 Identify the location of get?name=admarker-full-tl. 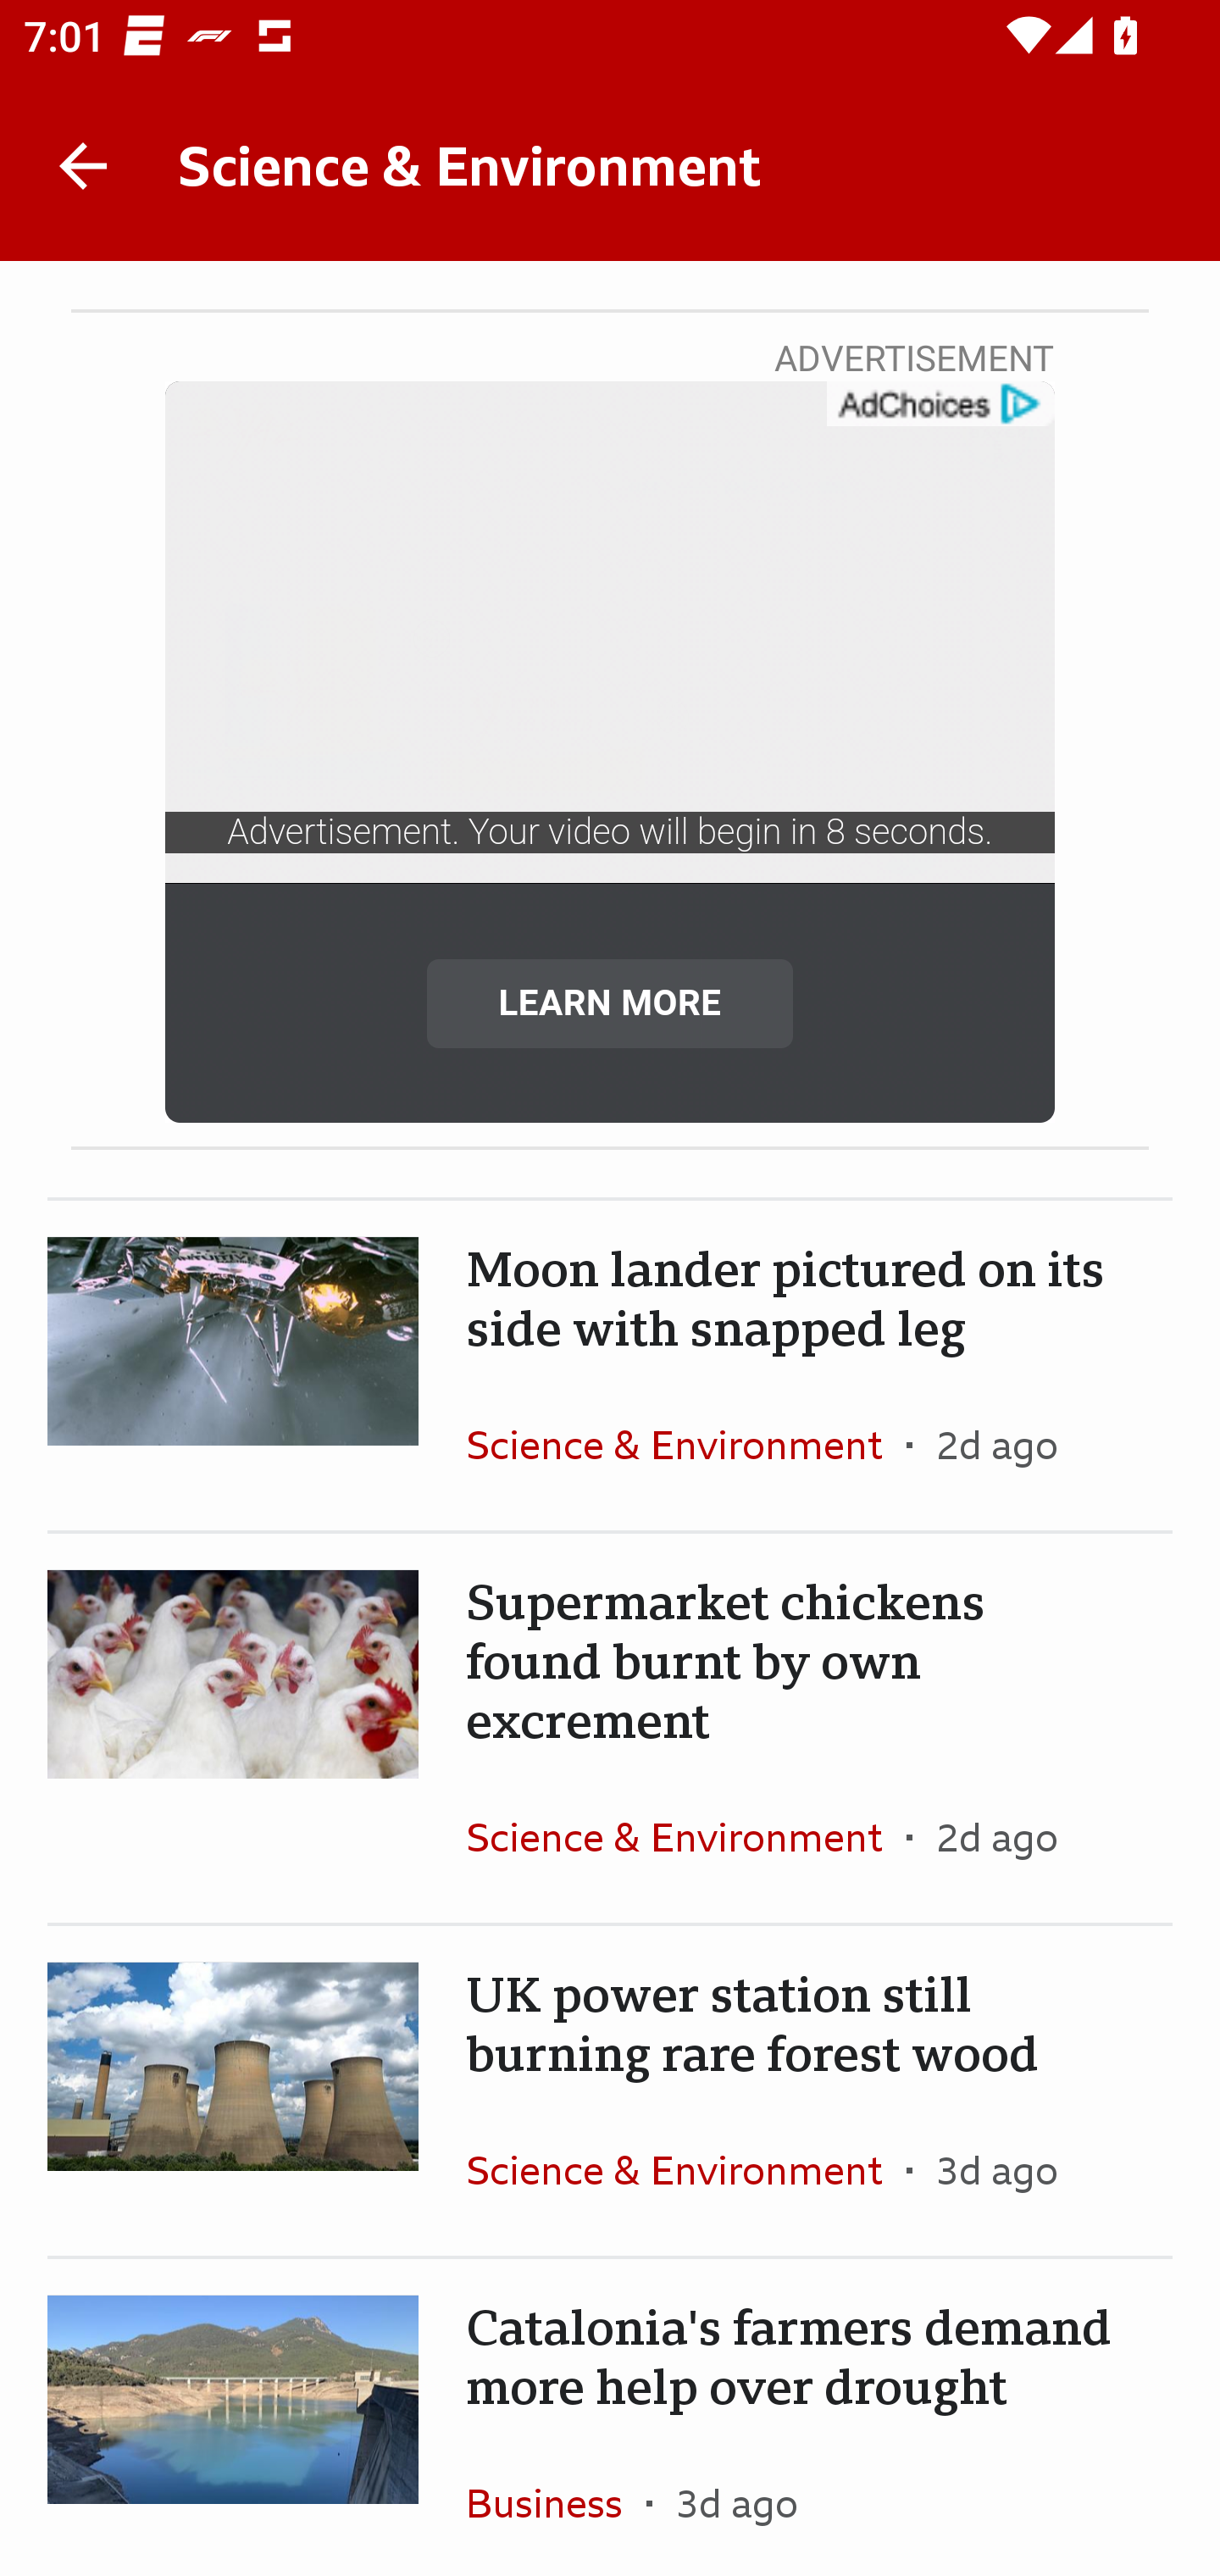
(939, 403).